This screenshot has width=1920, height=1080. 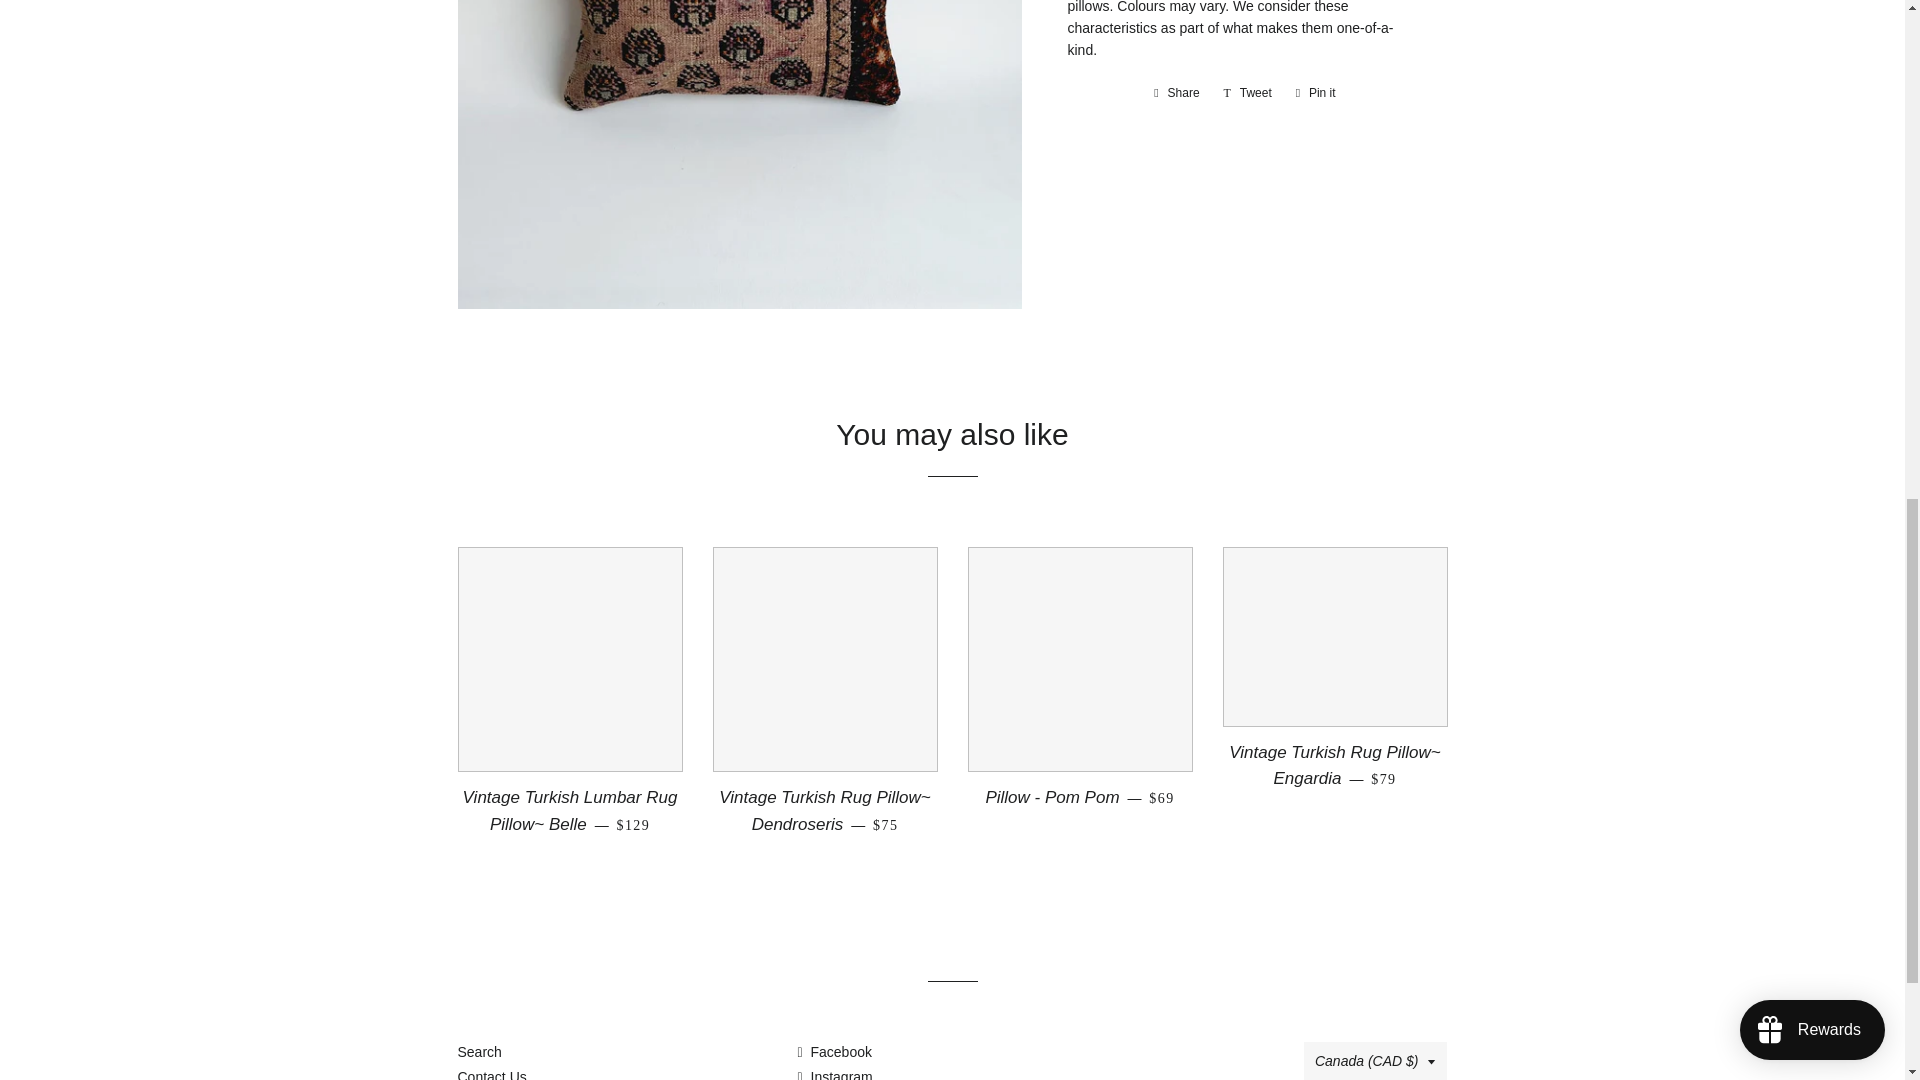 I want to click on Antiquated Joys on Instagram, so click(x=834, y=1074).